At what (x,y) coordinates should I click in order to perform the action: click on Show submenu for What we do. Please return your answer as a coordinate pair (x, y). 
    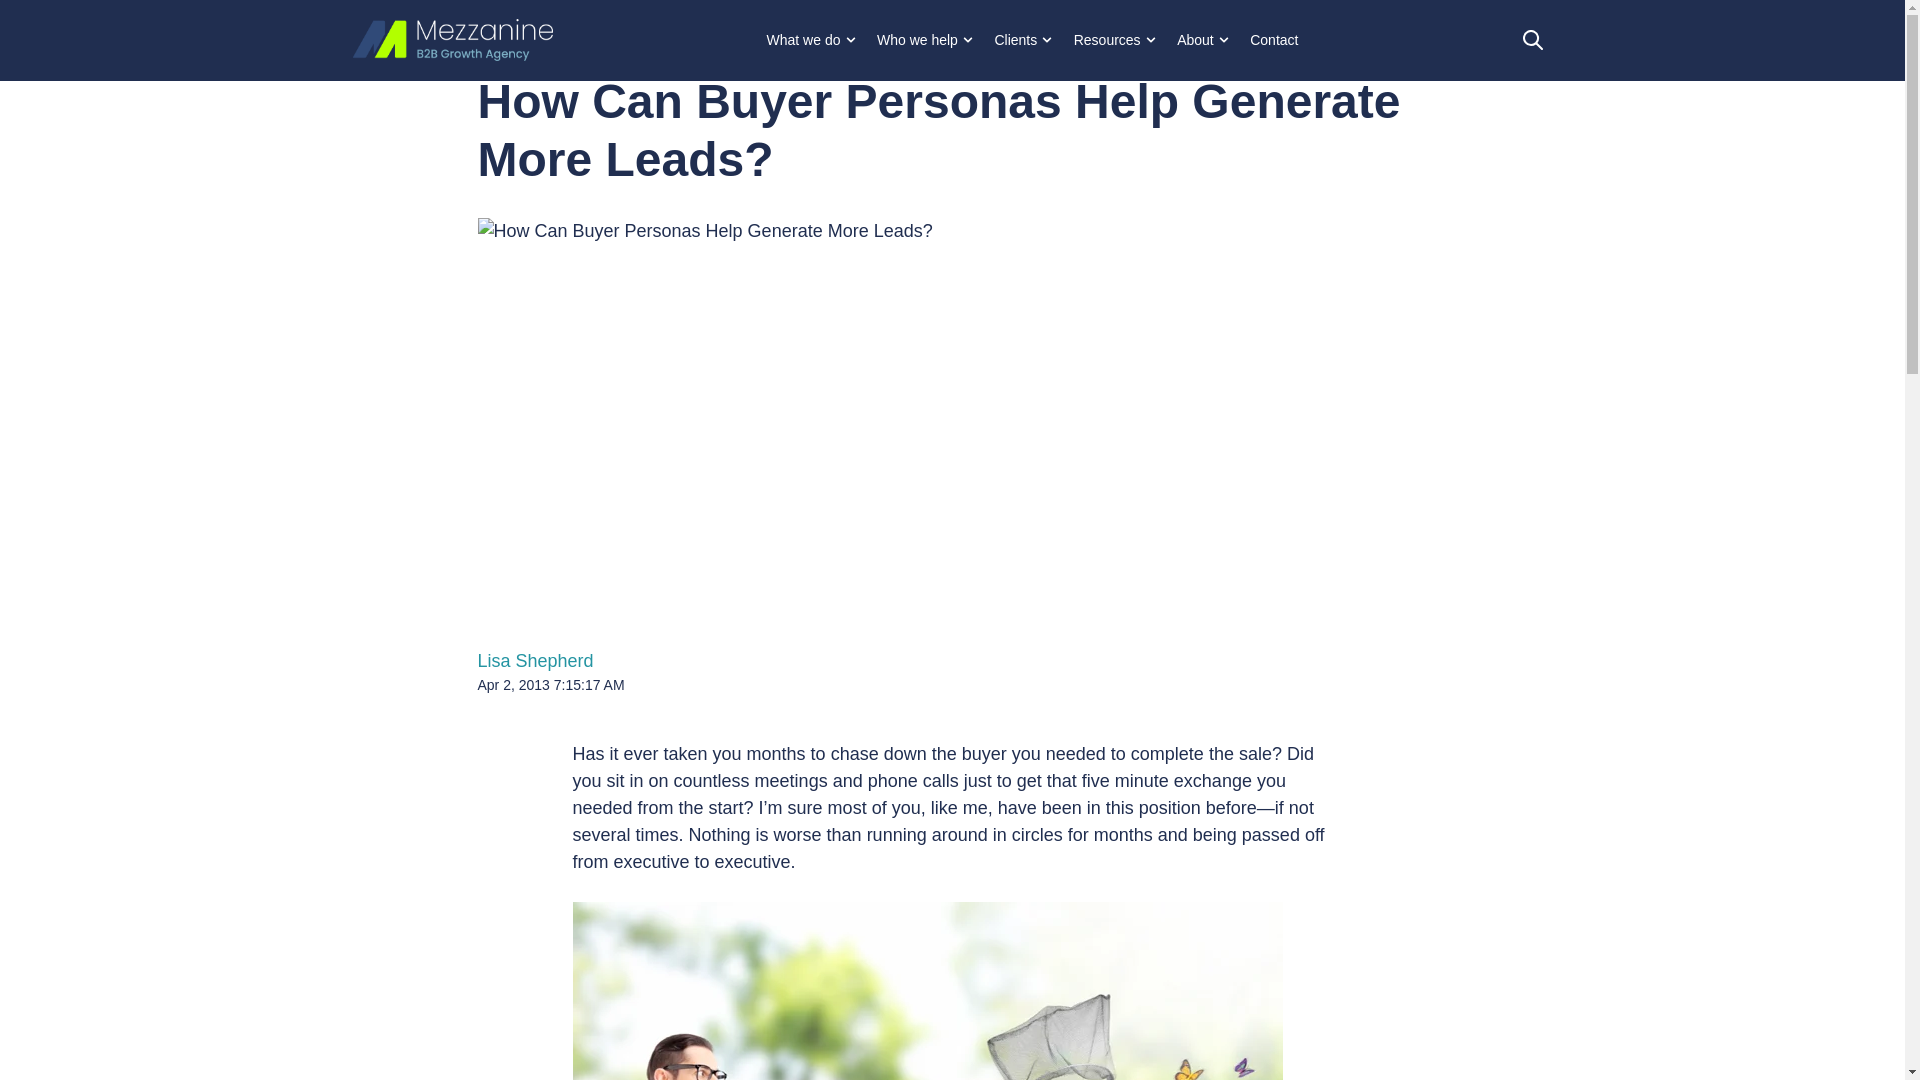
    Looking at the image, I should click on (856, 40).